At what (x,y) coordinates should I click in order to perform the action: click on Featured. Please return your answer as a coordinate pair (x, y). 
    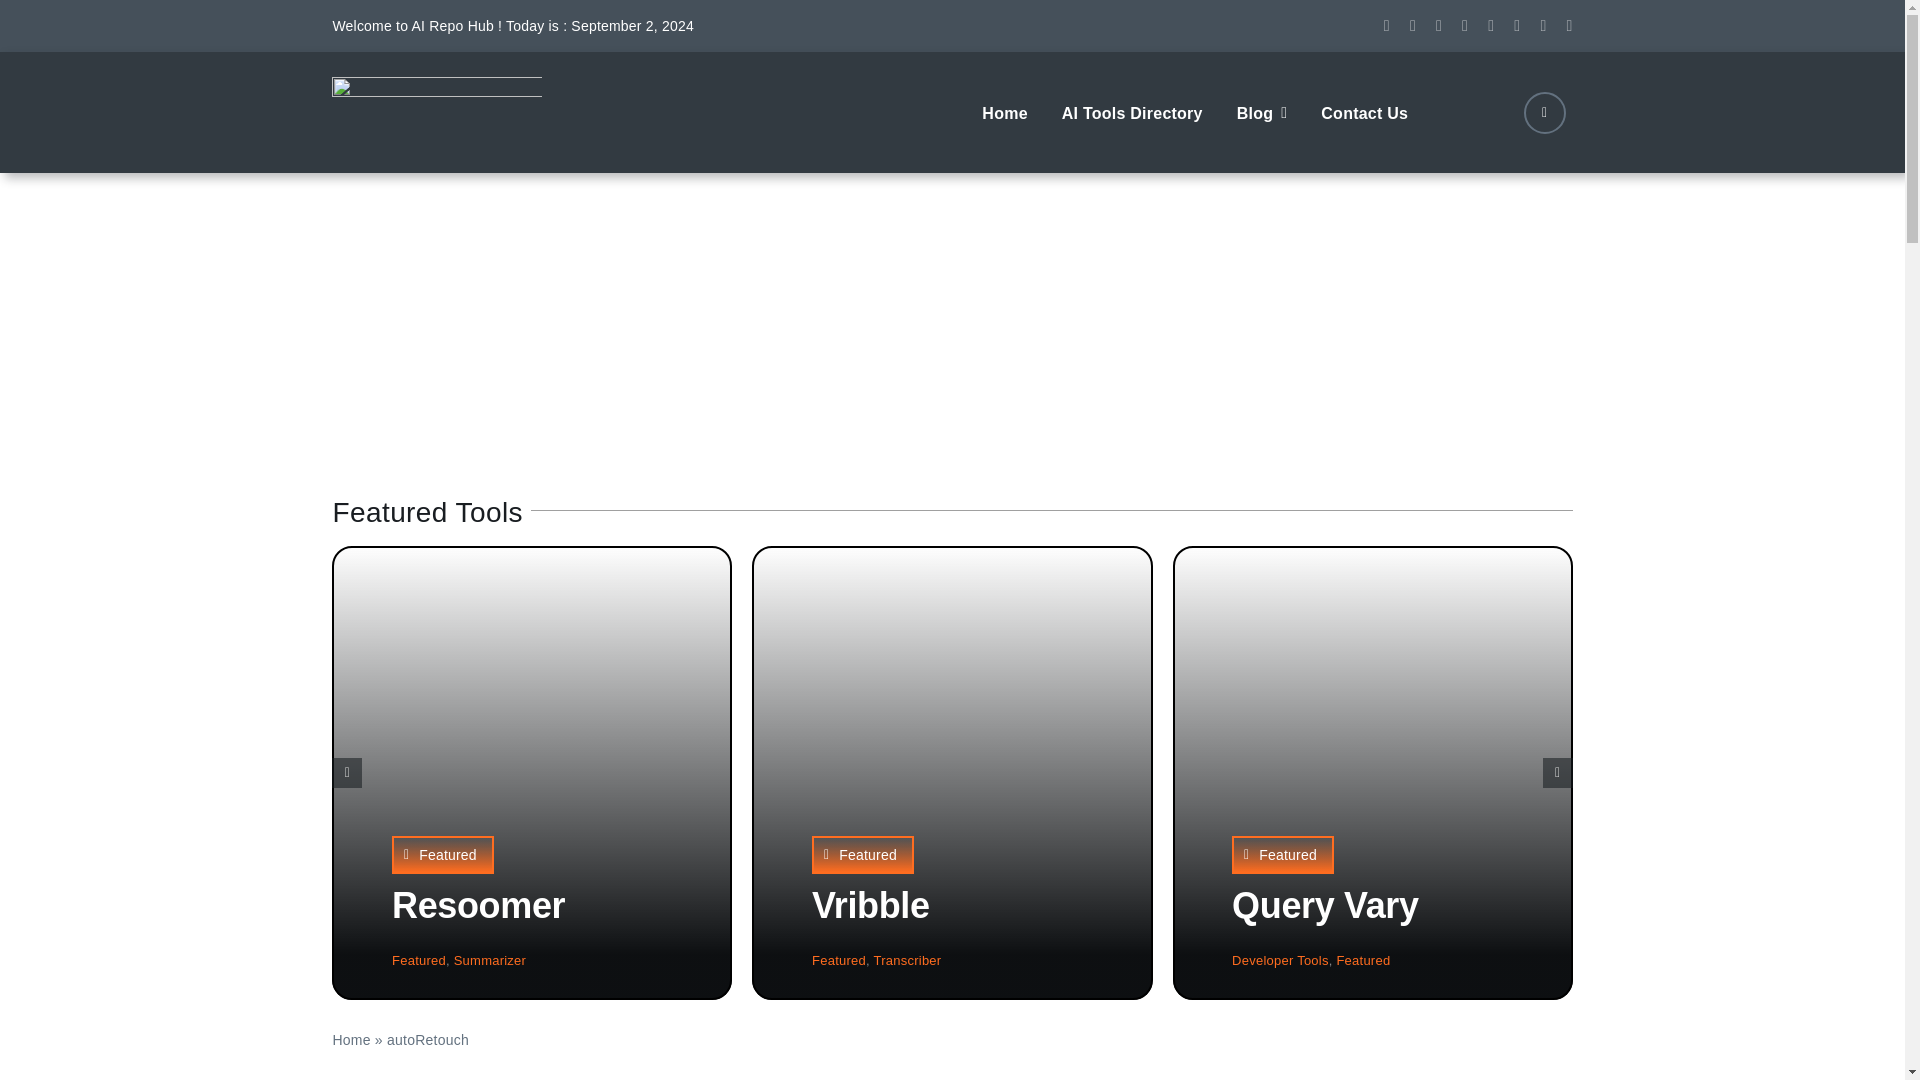
    Looking at the image, I should click on (862, 854).